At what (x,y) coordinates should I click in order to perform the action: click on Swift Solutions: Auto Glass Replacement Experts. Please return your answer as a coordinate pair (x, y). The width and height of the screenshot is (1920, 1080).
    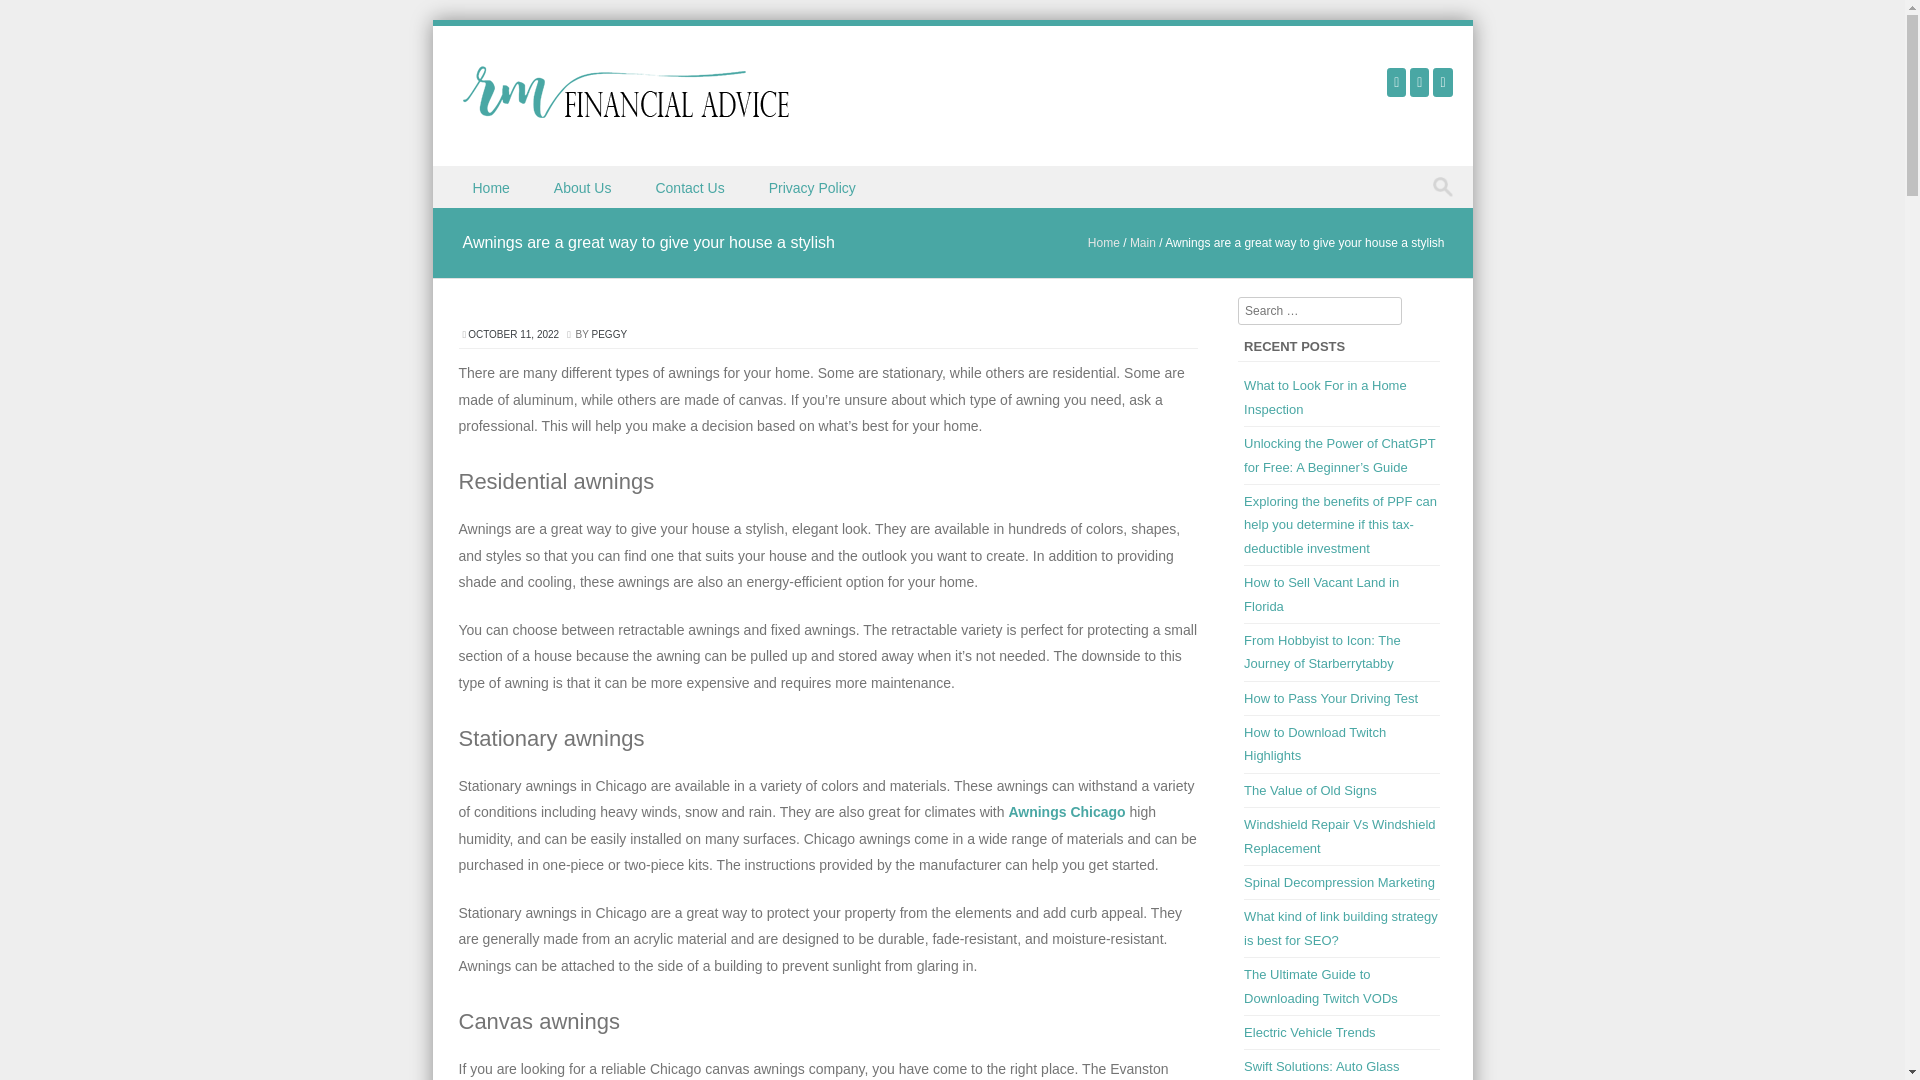
    Looking at the image, I should click on (1322, 1070).